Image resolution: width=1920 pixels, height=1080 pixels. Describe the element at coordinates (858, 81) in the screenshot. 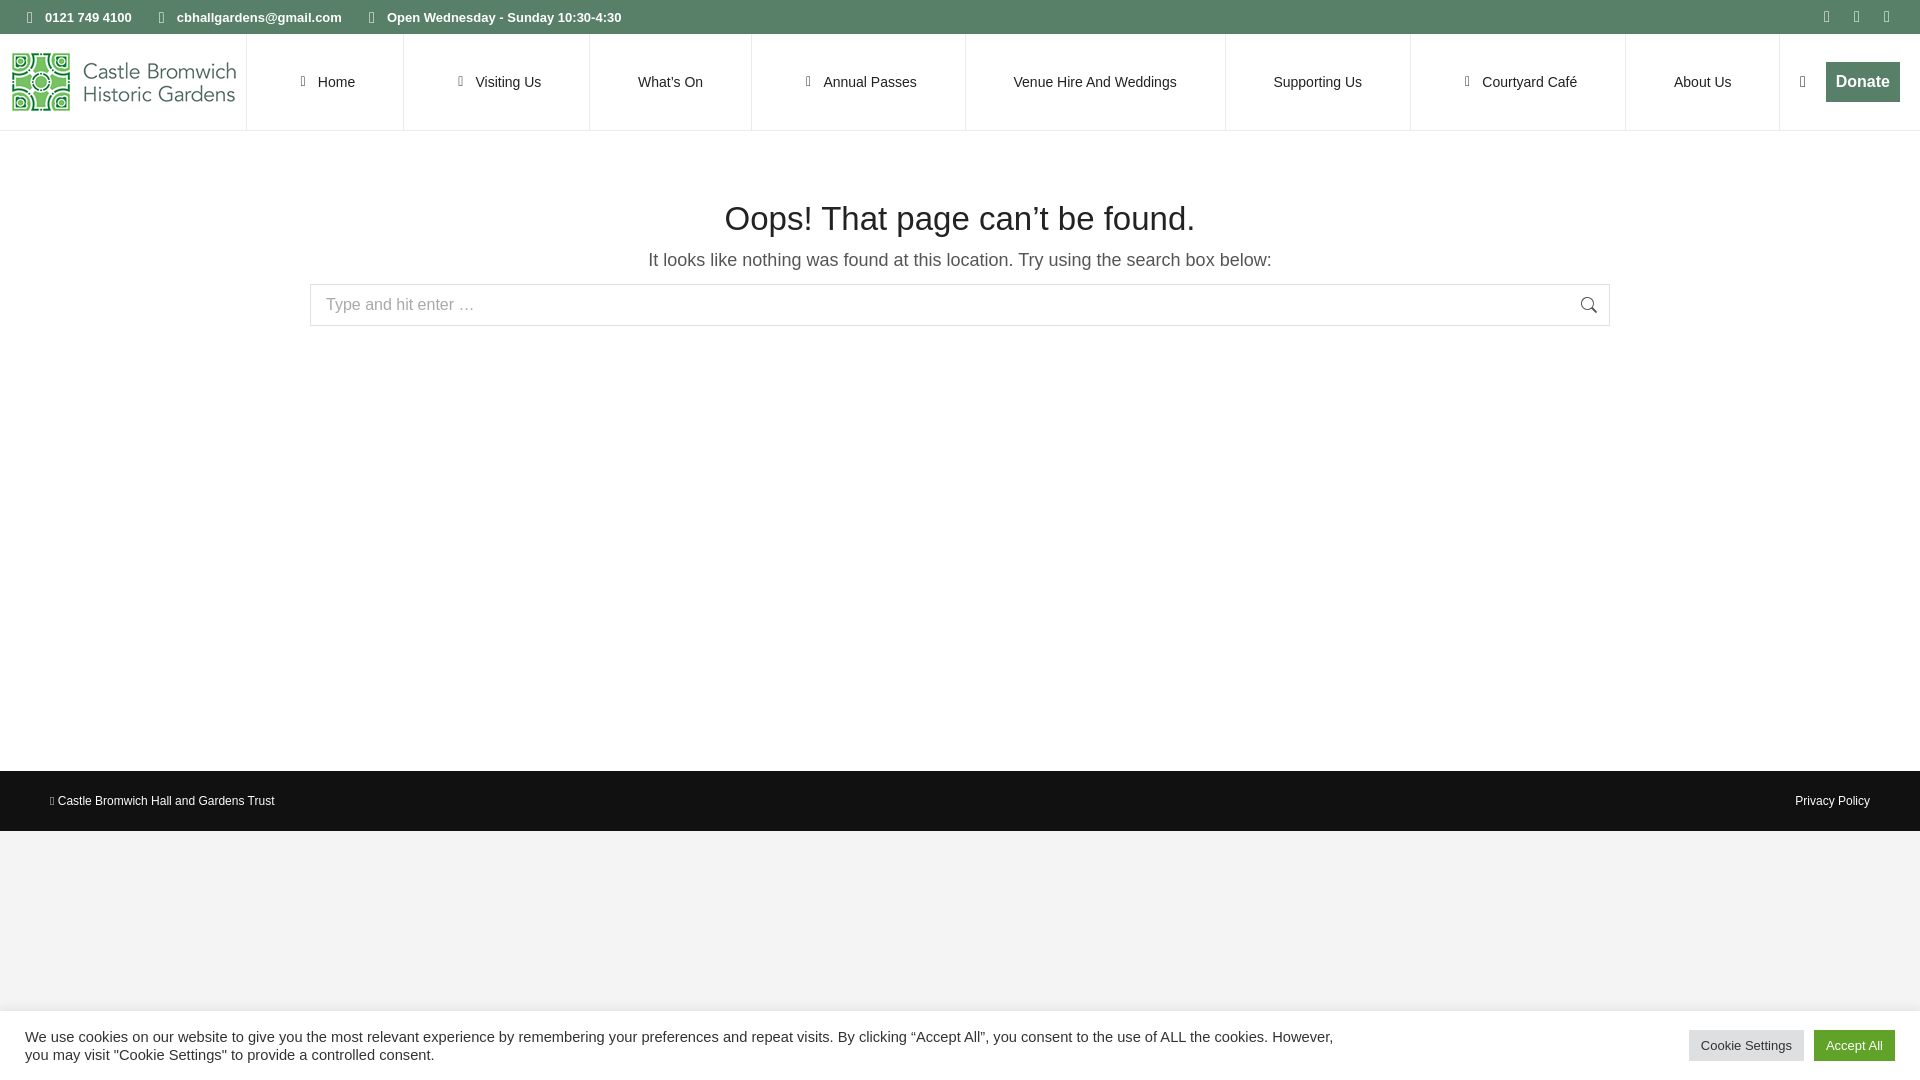

I see `Annual Passes` at that location.